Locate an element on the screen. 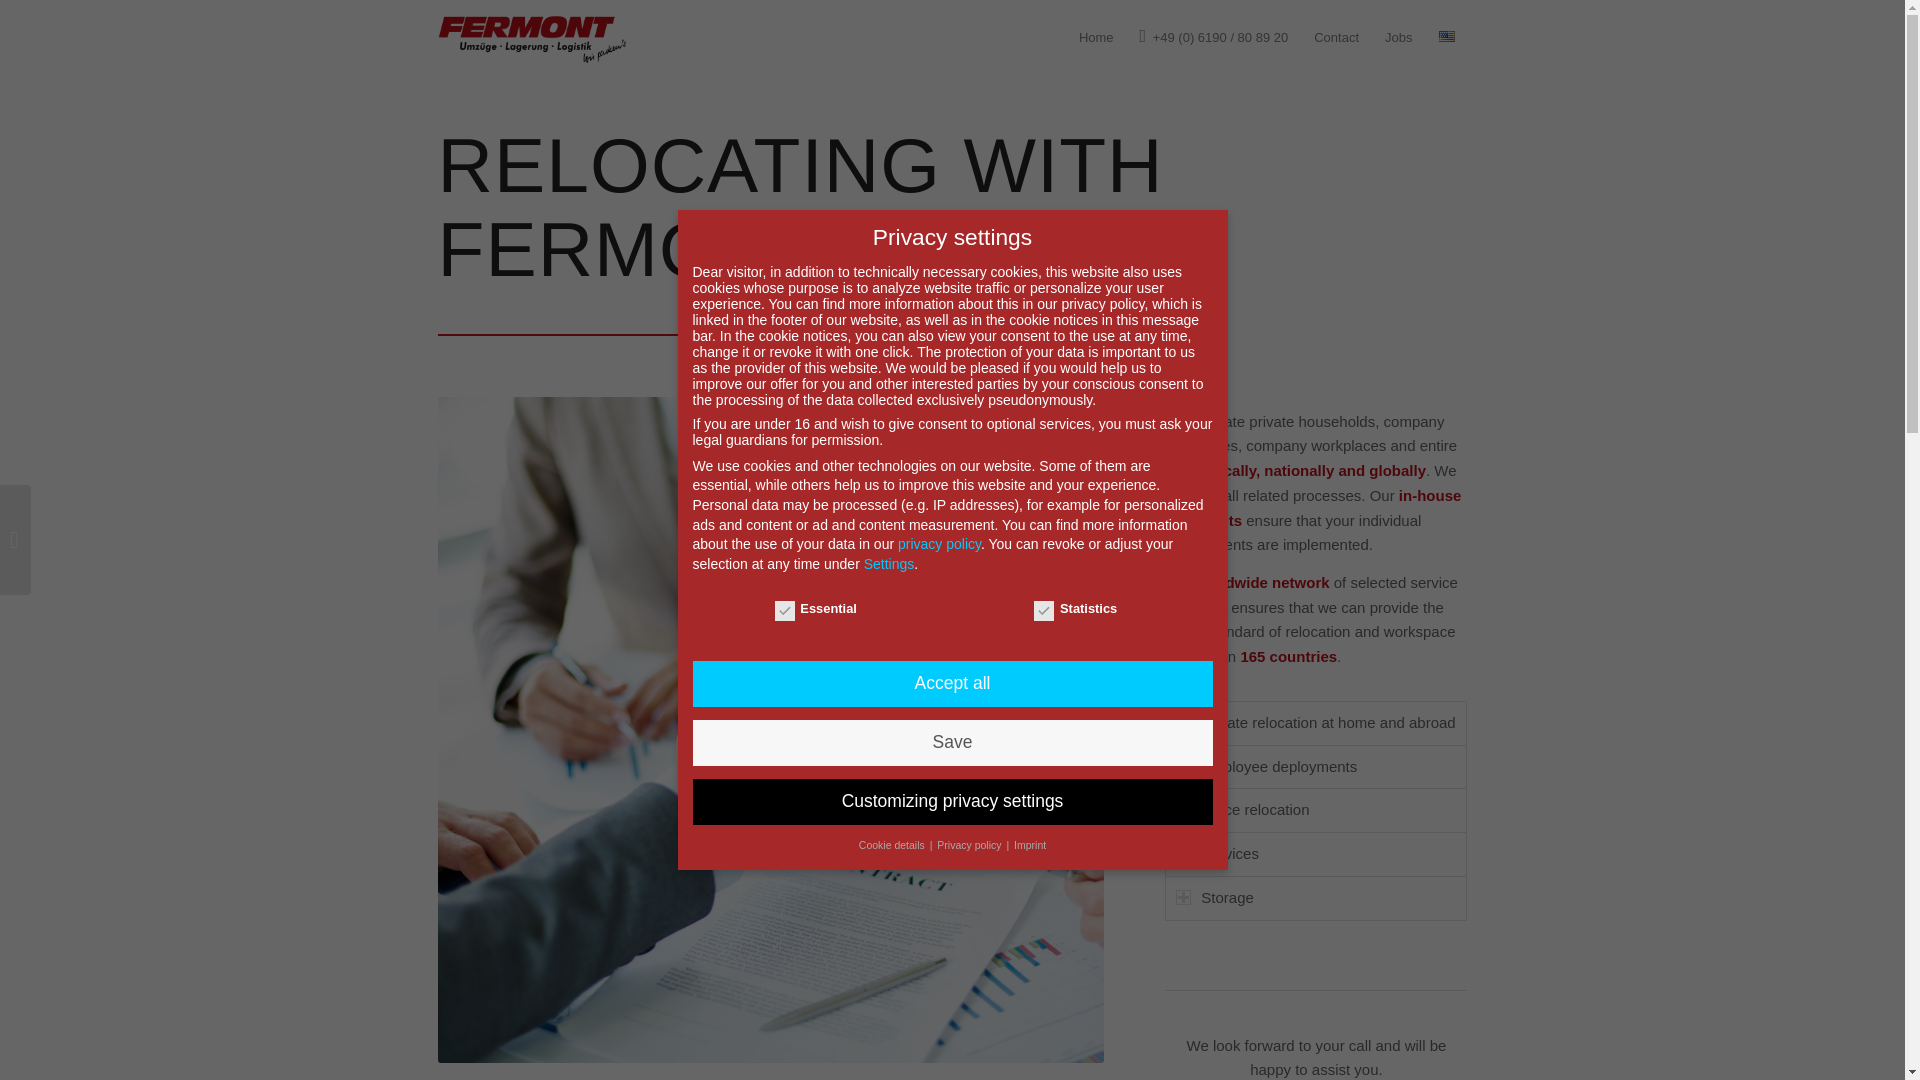  Home is located at coordinates (1096, 37).